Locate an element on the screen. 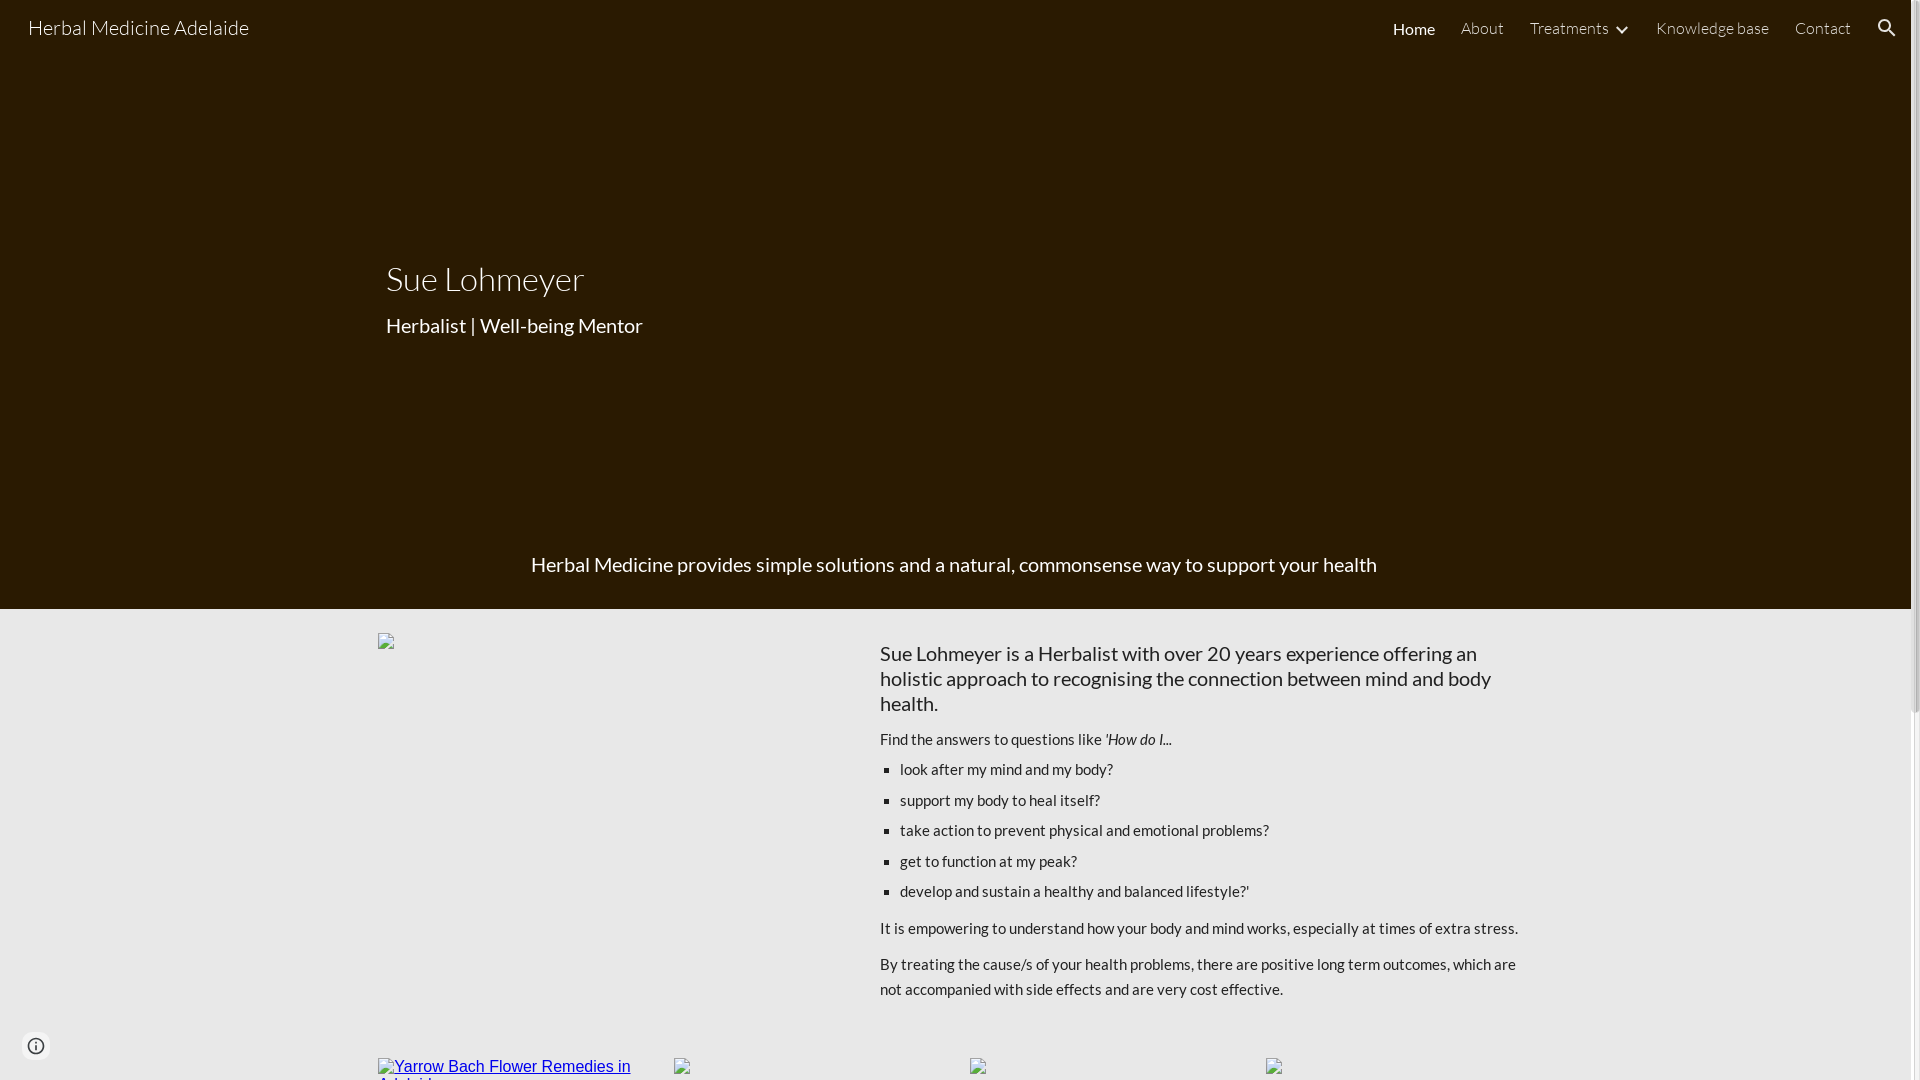 The image size is (1920, 1080). Expand/Collapse is located at coordinates (1621, 28).